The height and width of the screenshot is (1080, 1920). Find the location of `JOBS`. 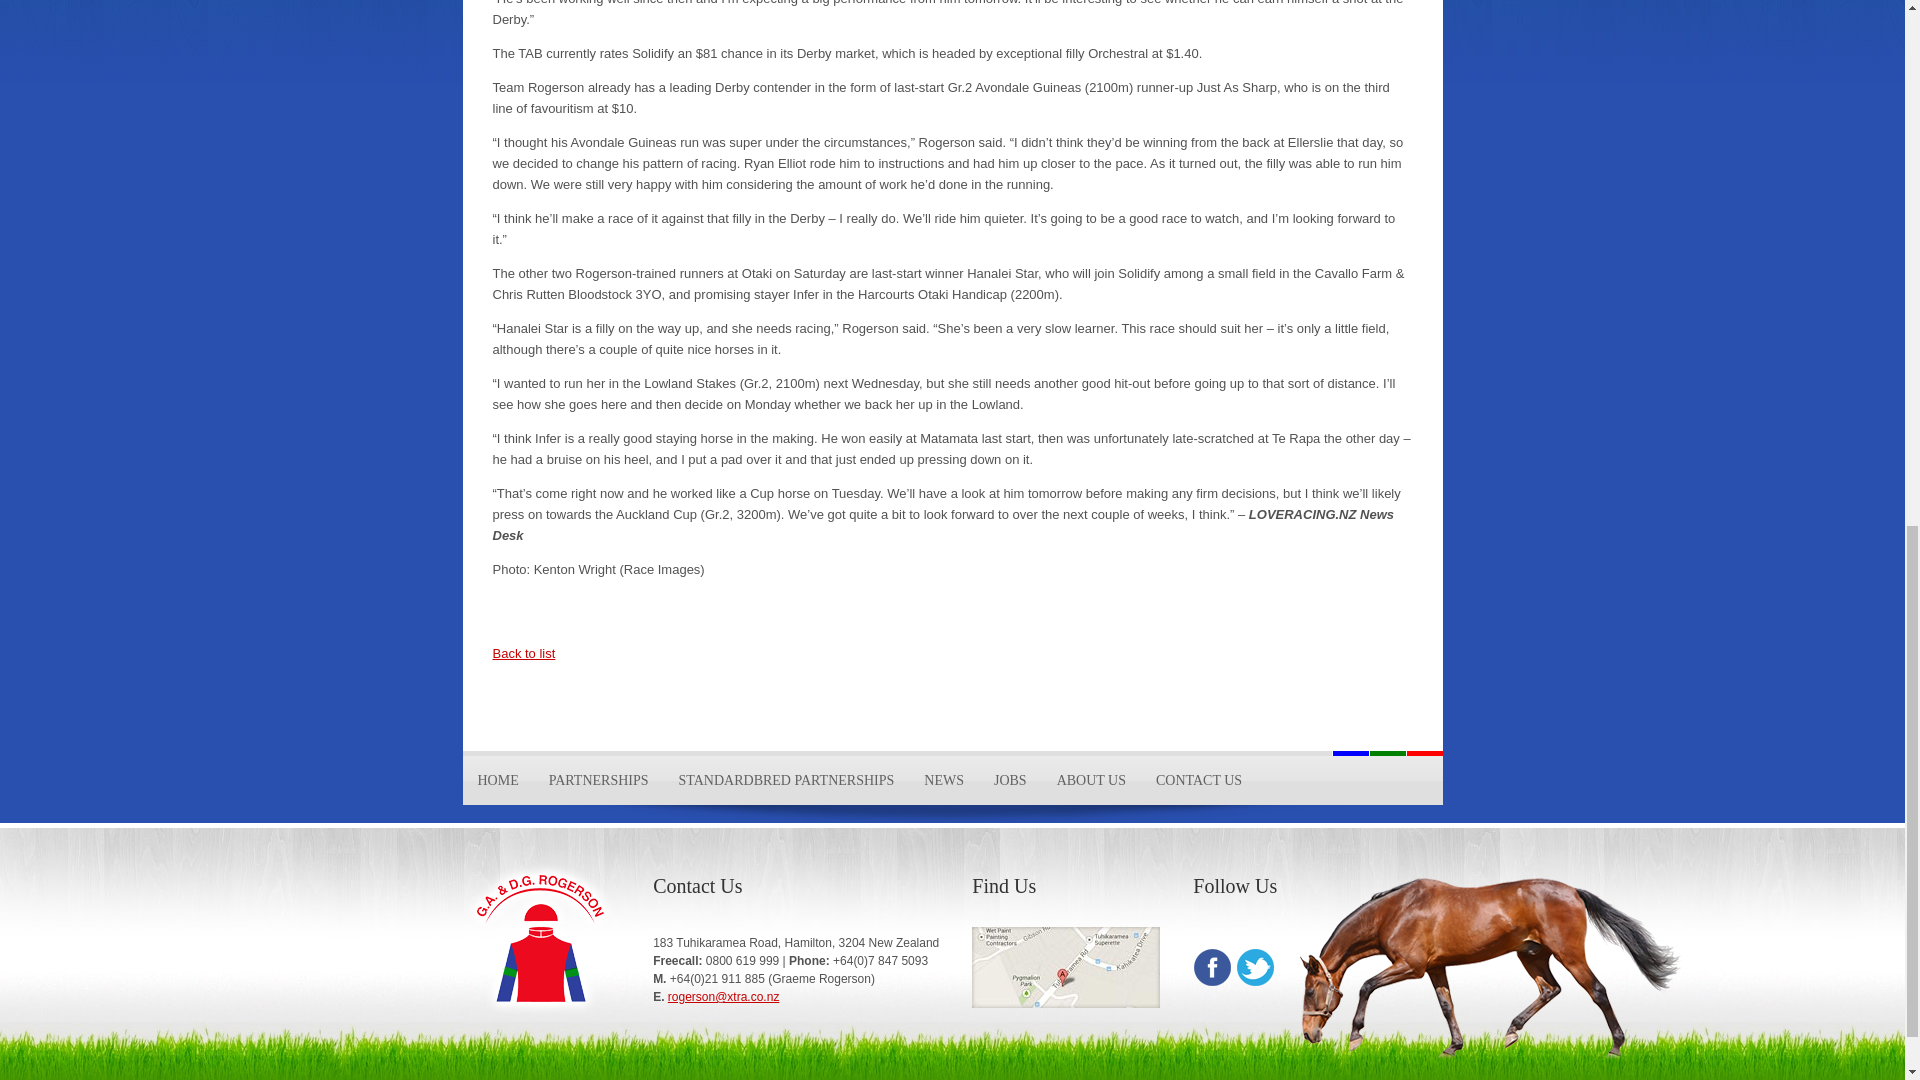

JOBS is located at coordinates (1010, 780).